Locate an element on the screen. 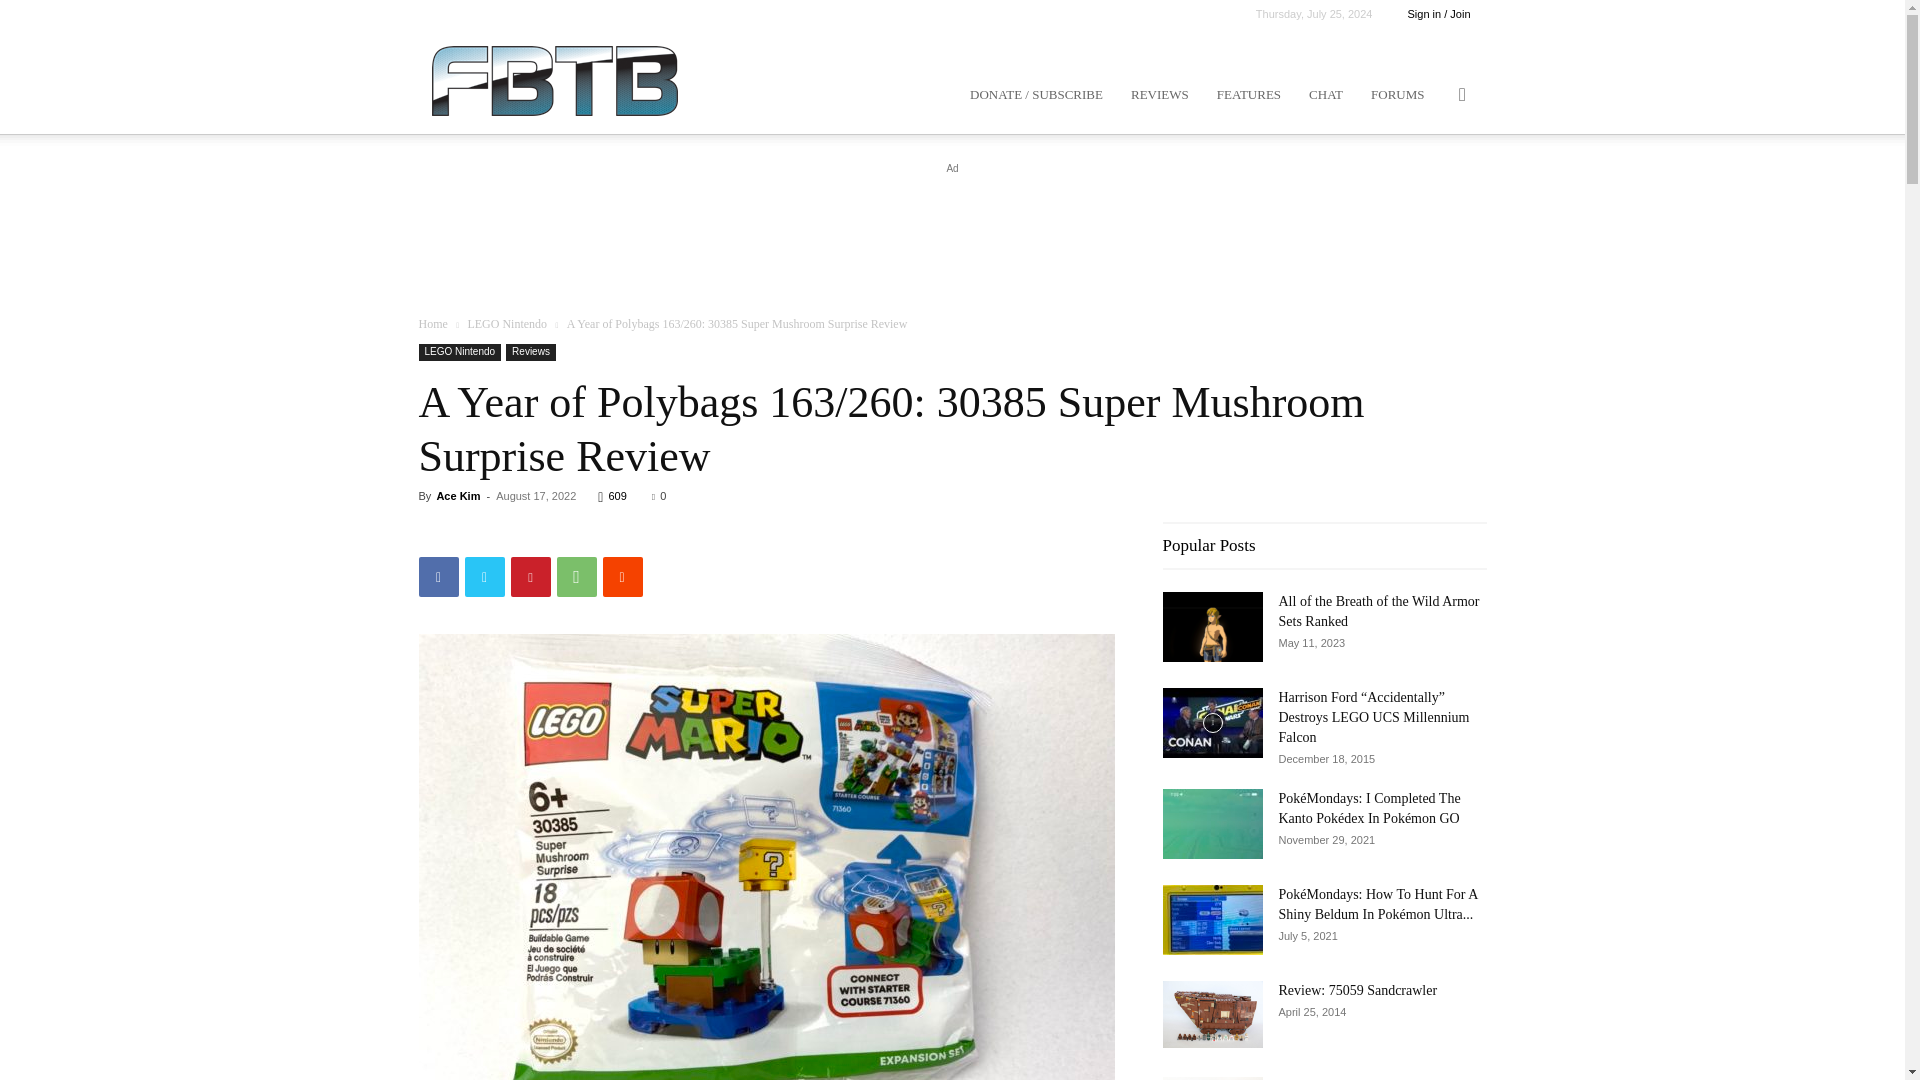 The height and width of the screenshot is (1080, 1920). WhatsApp is located at coordinates (576, 577).